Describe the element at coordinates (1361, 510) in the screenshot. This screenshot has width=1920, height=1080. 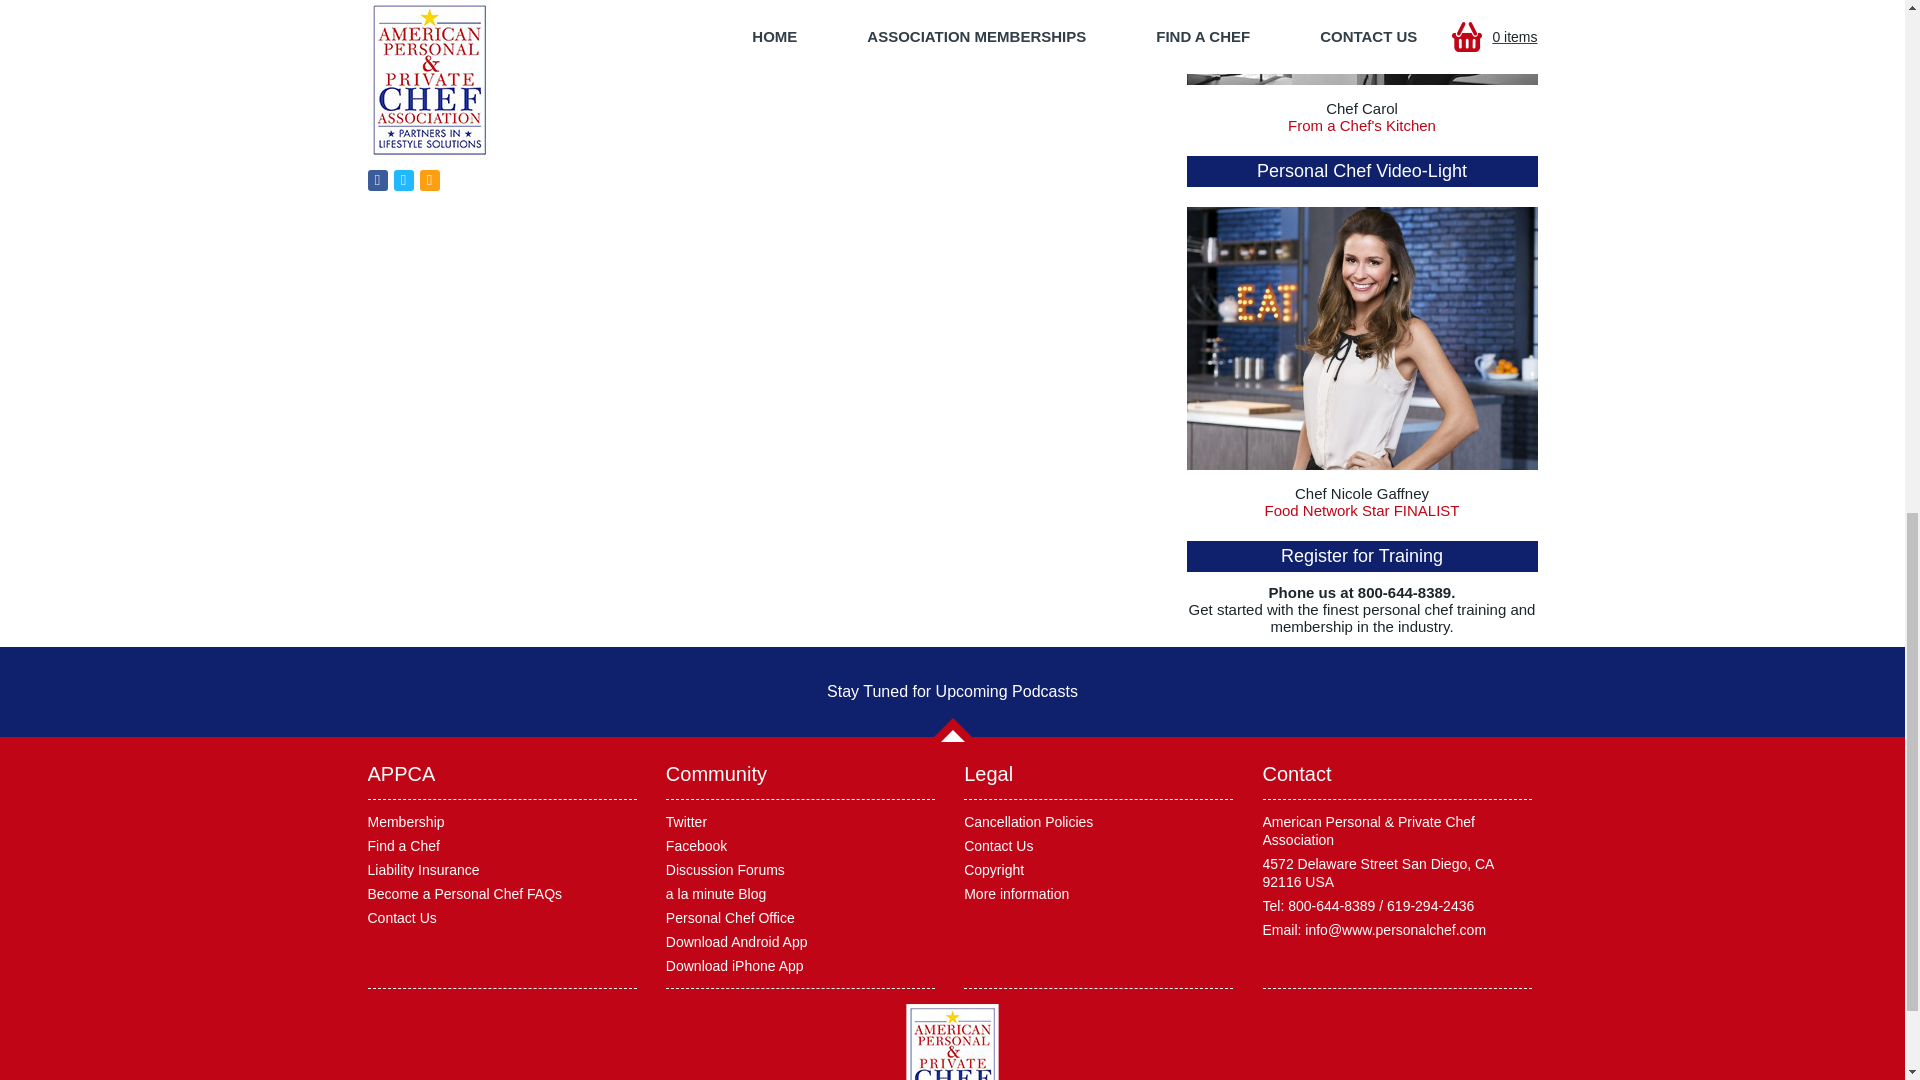
I see `Food Network Star FINALIST` at that location.